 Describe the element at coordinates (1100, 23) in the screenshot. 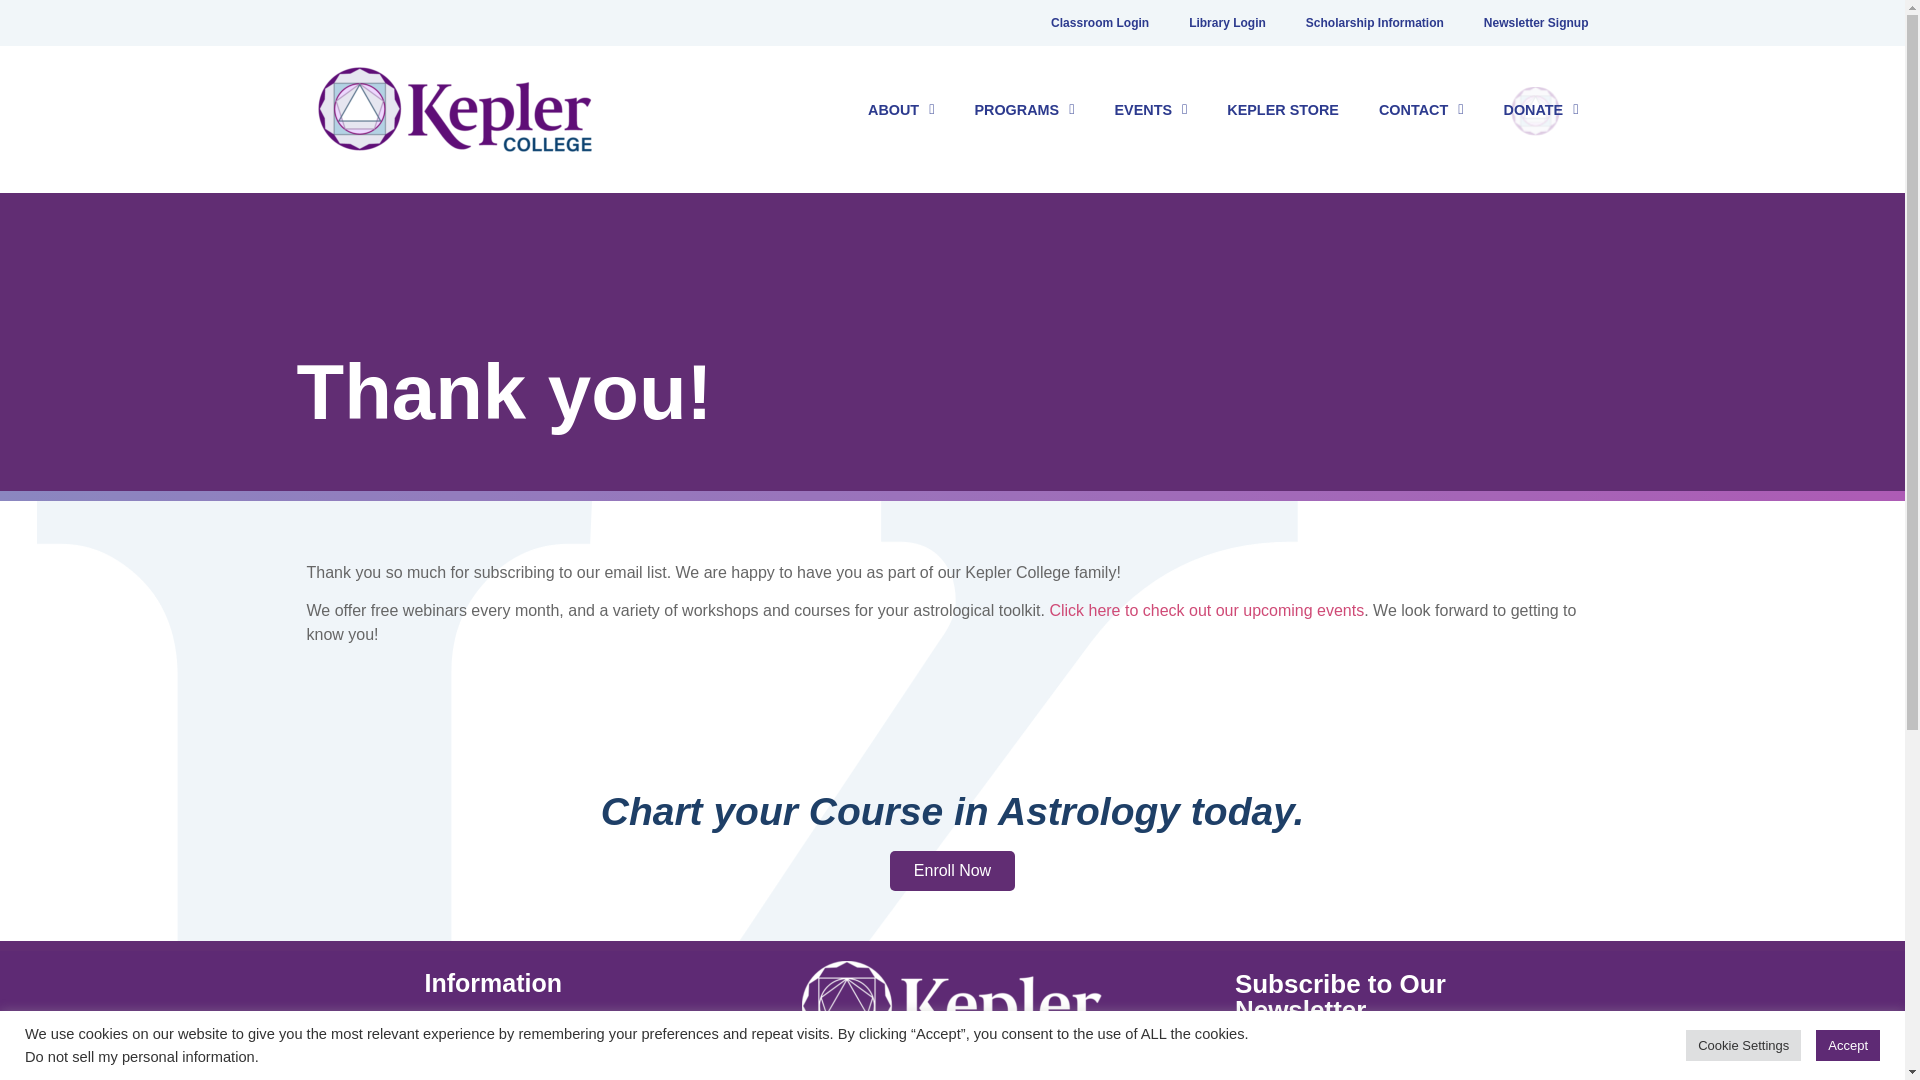

I see `Classroom Login` at that location.